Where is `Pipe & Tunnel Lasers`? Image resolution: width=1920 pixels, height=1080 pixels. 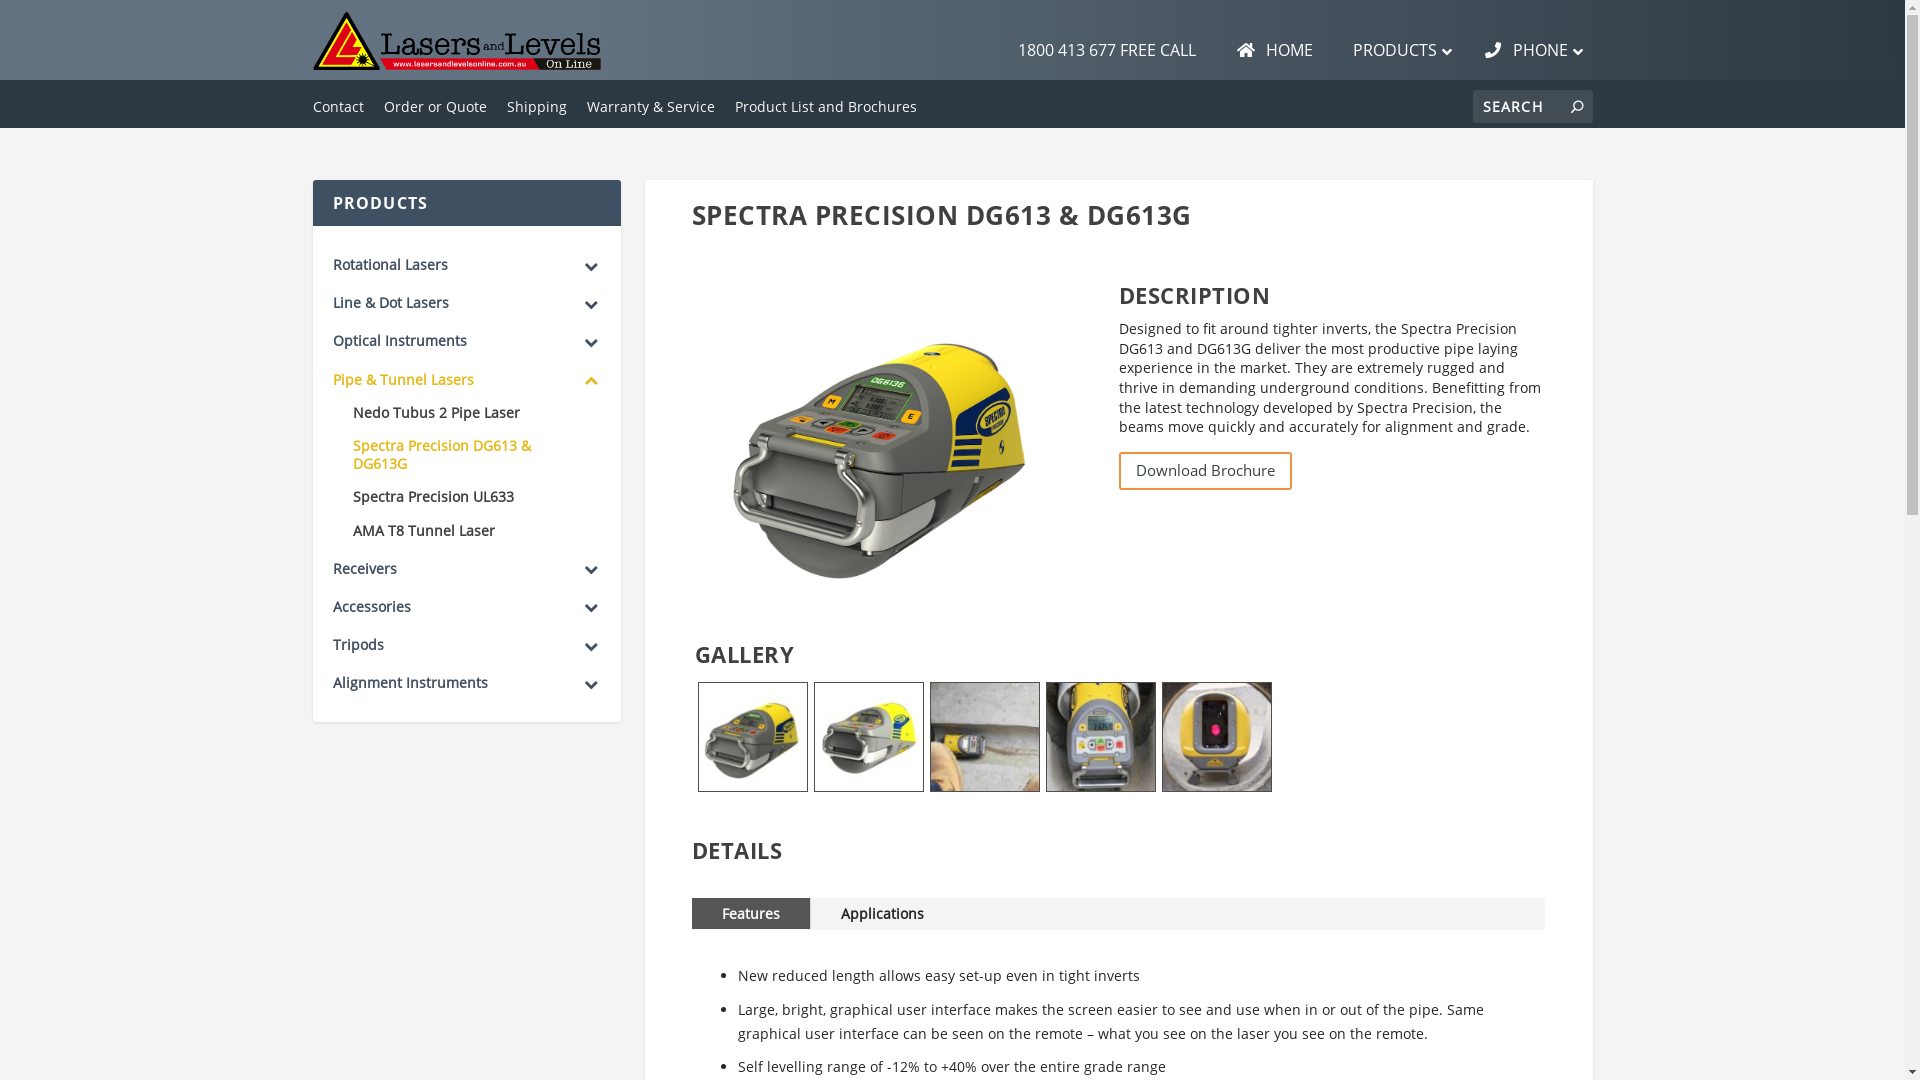 Pipe & Tunnel Lasers is located at coordinates (466, 380).